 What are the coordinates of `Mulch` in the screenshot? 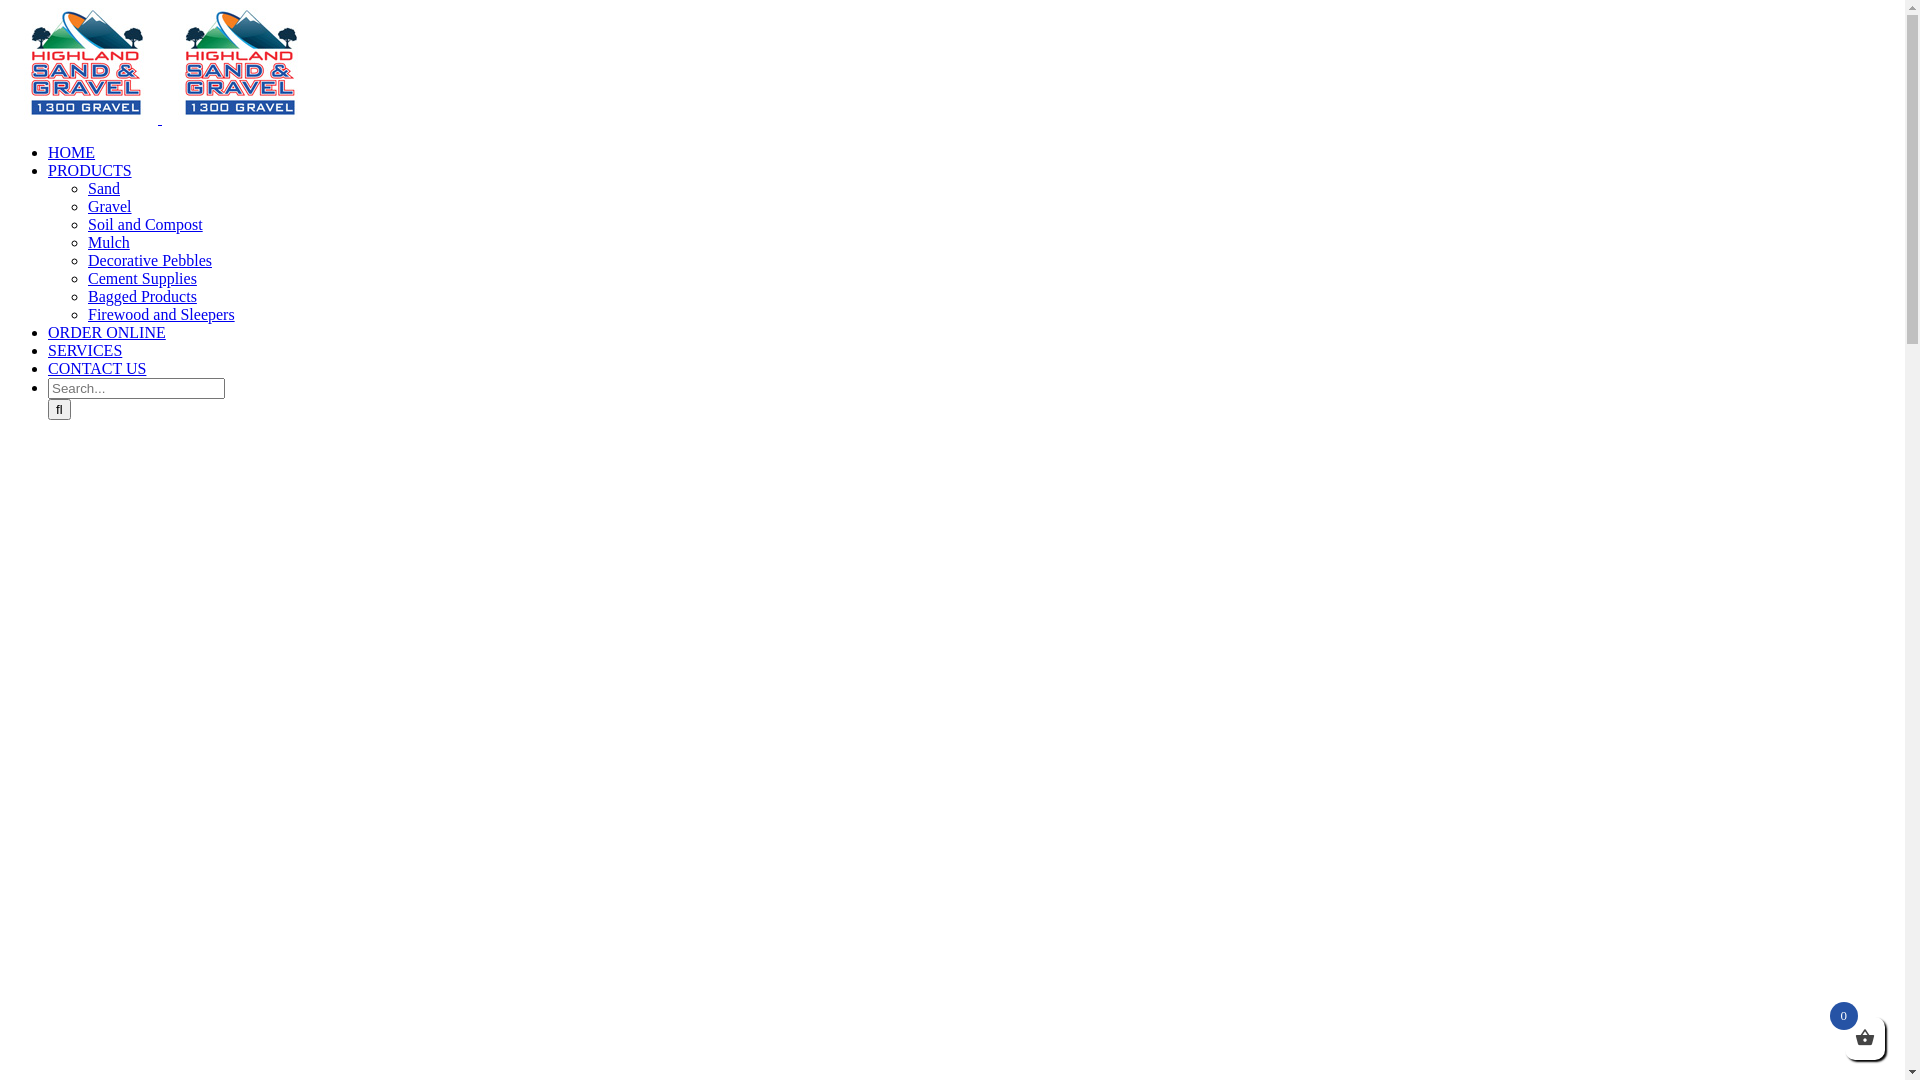 It's located at (109, 242).